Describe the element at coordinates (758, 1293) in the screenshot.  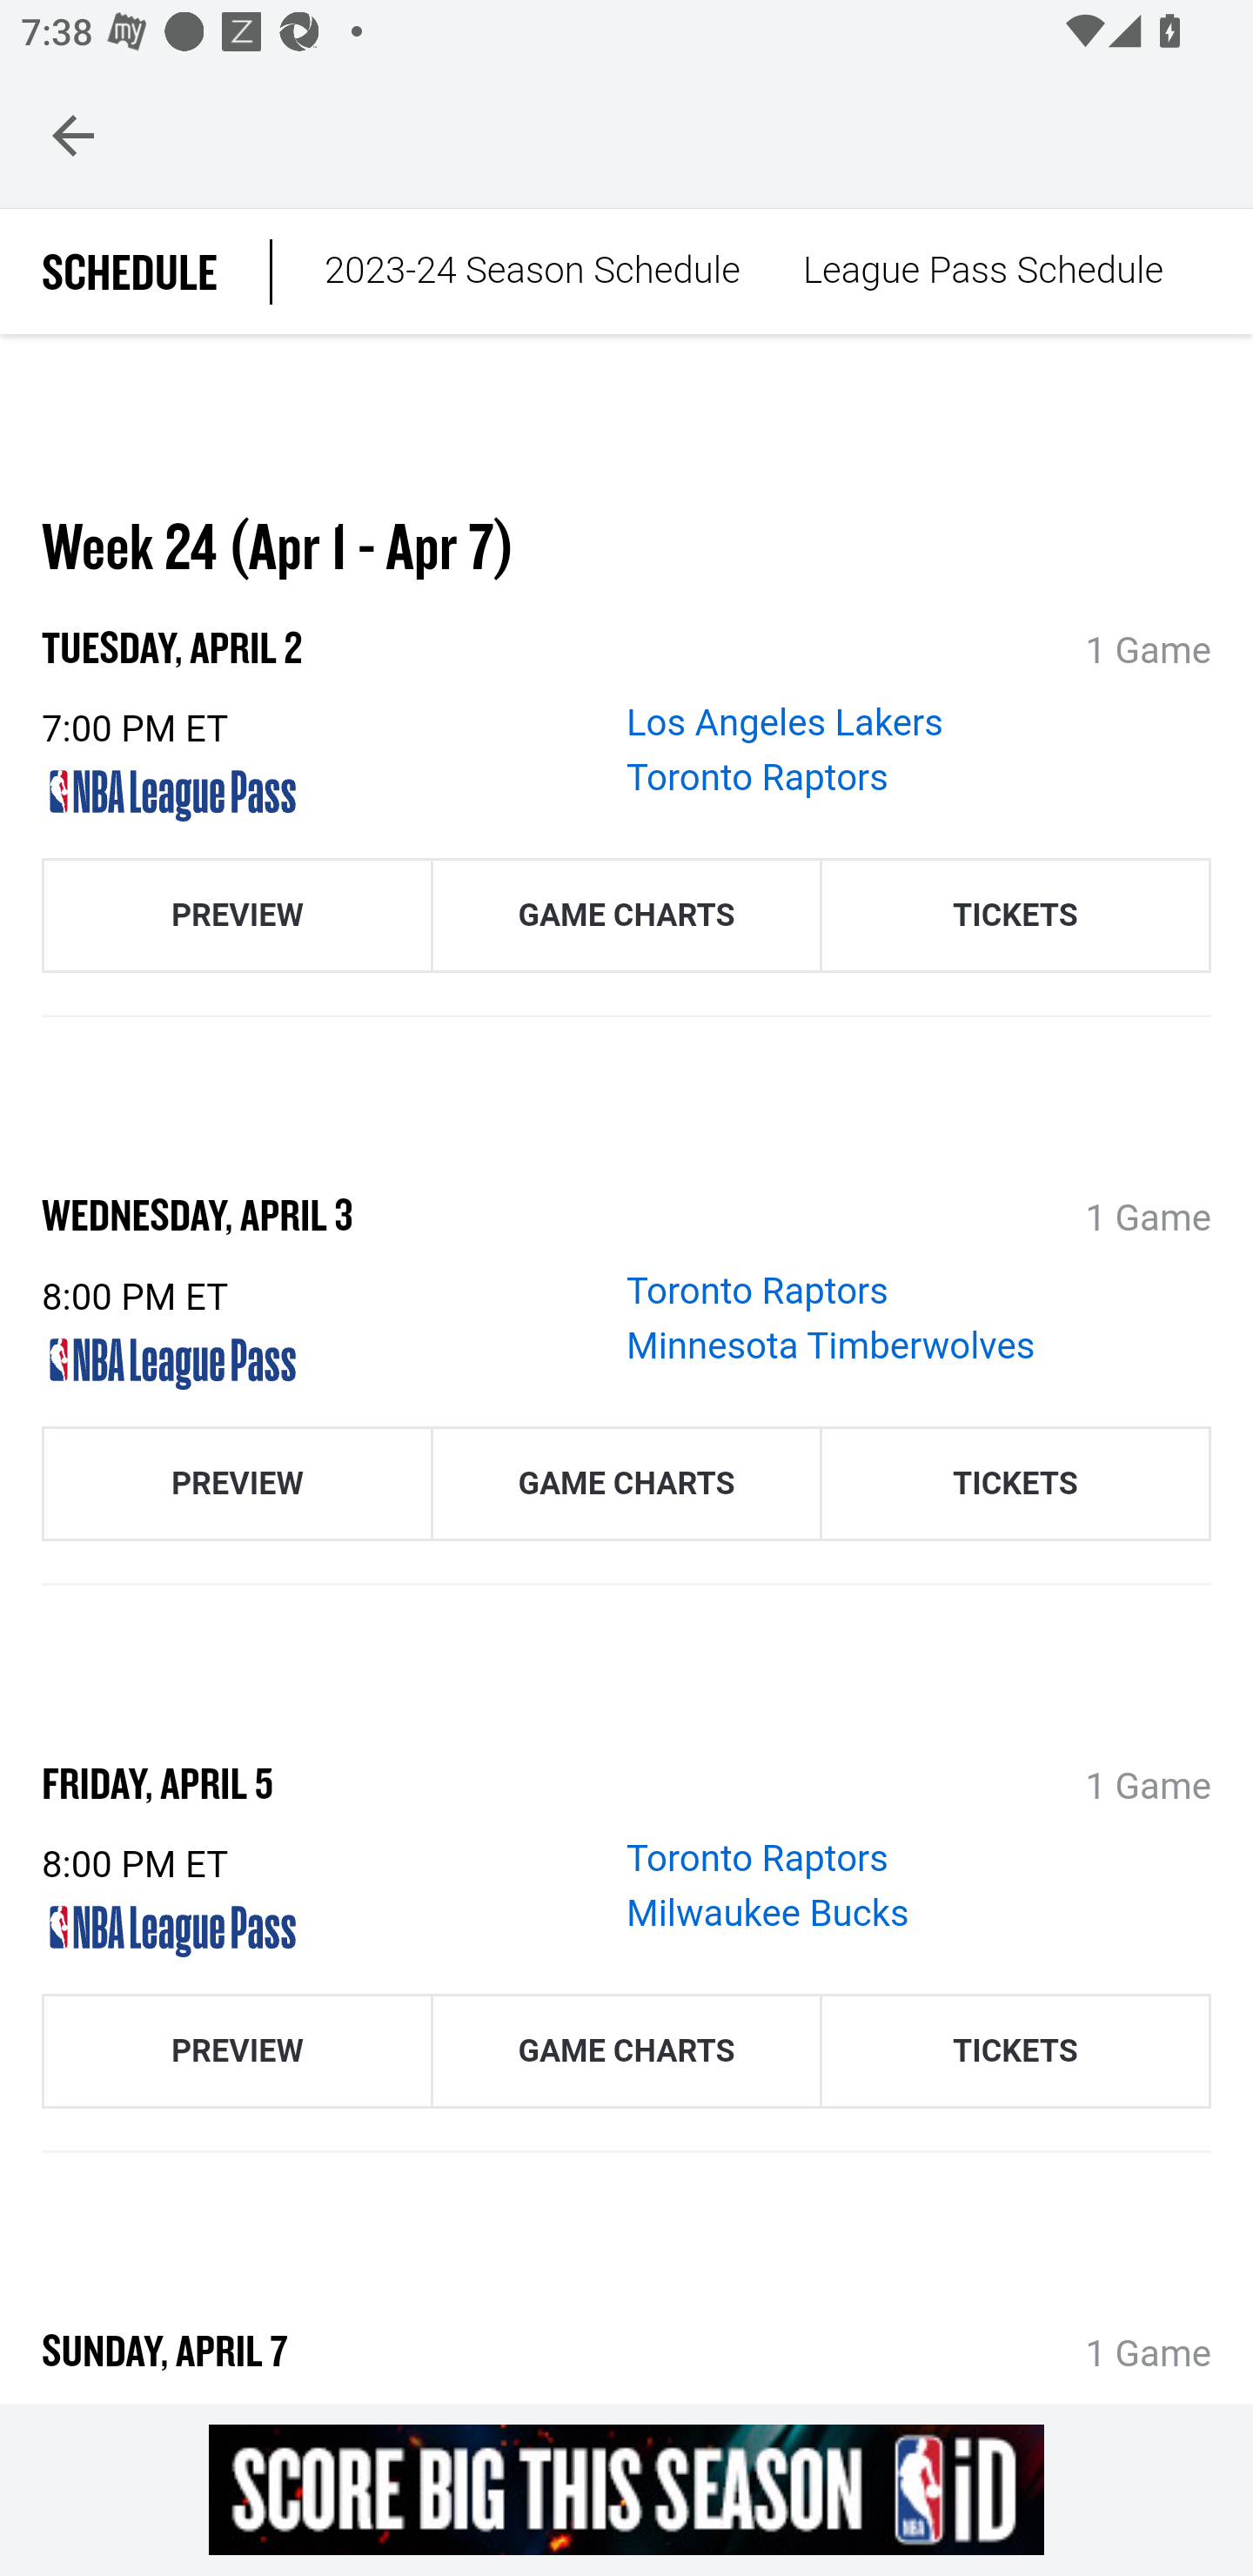
I see `Toronto Raptors` at that location.